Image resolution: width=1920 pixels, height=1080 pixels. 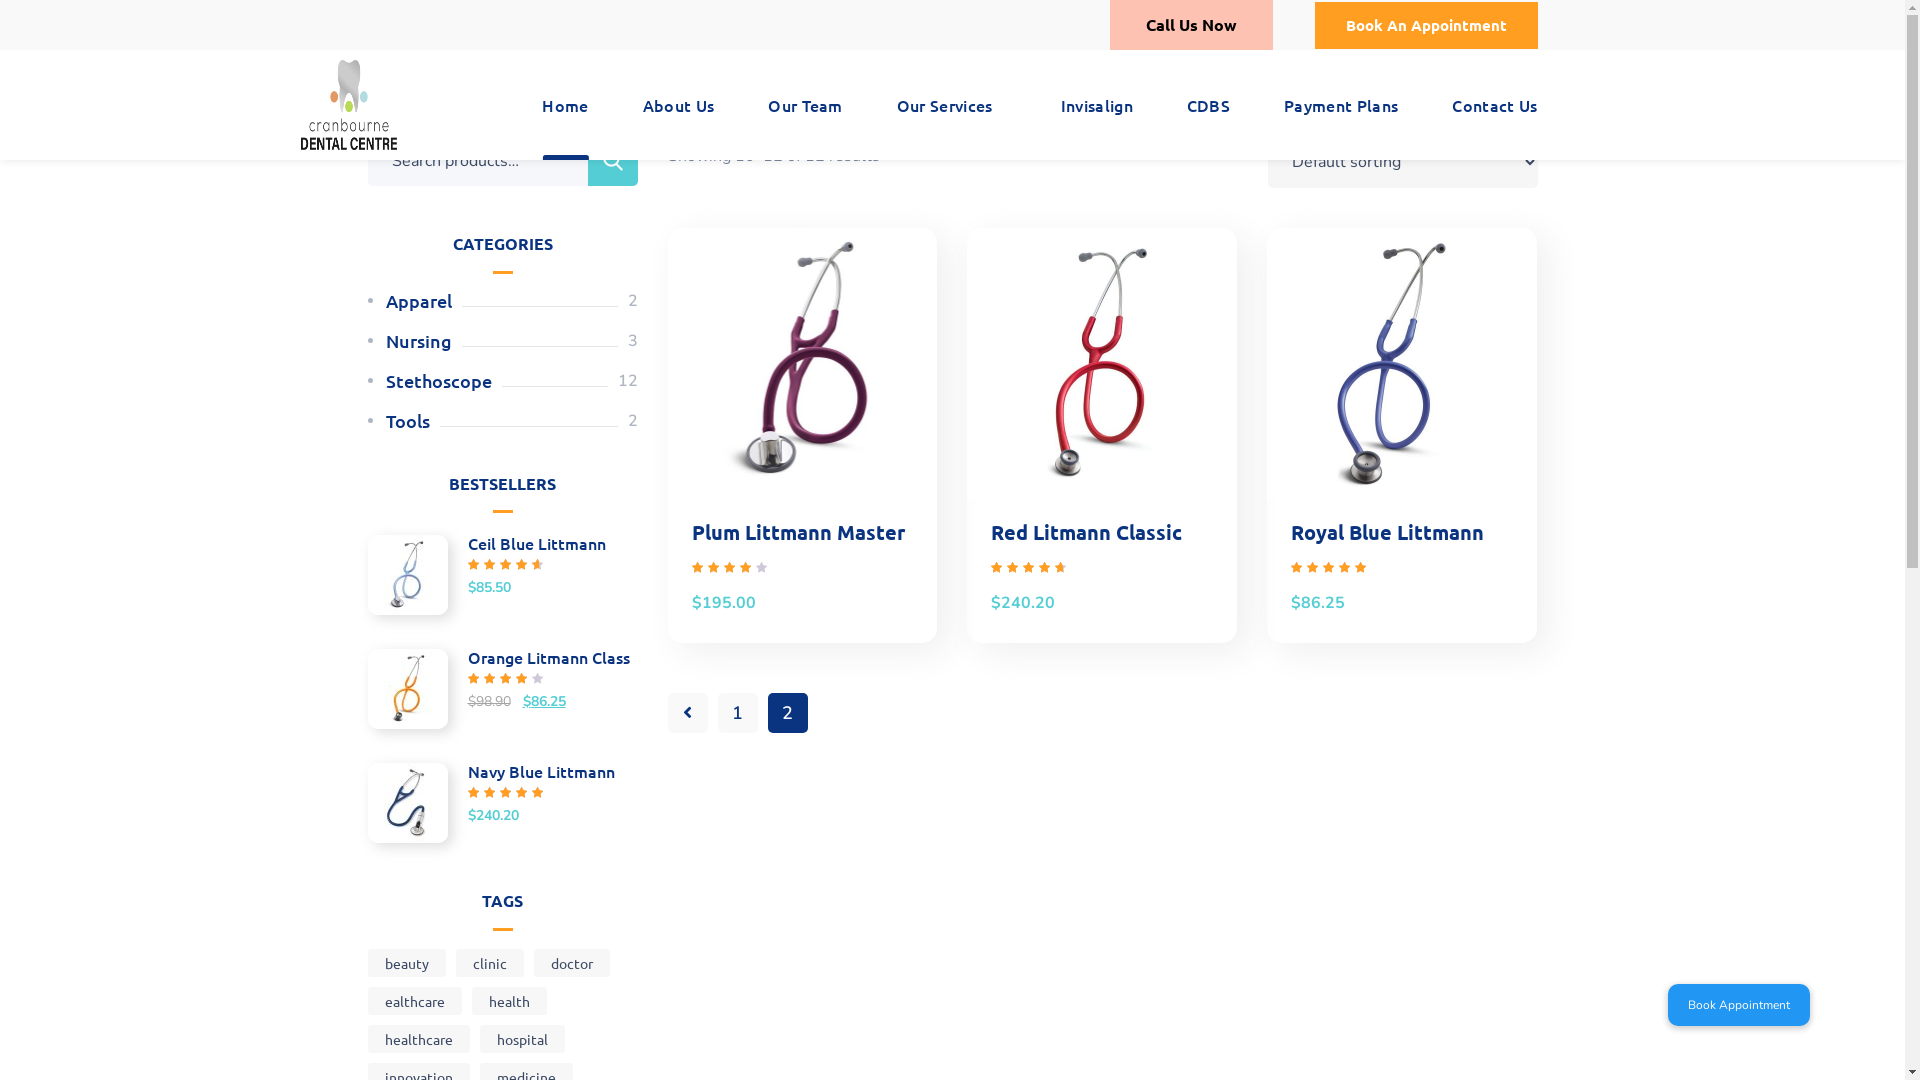 I want to click on About Us, so click(x=679, y=105).